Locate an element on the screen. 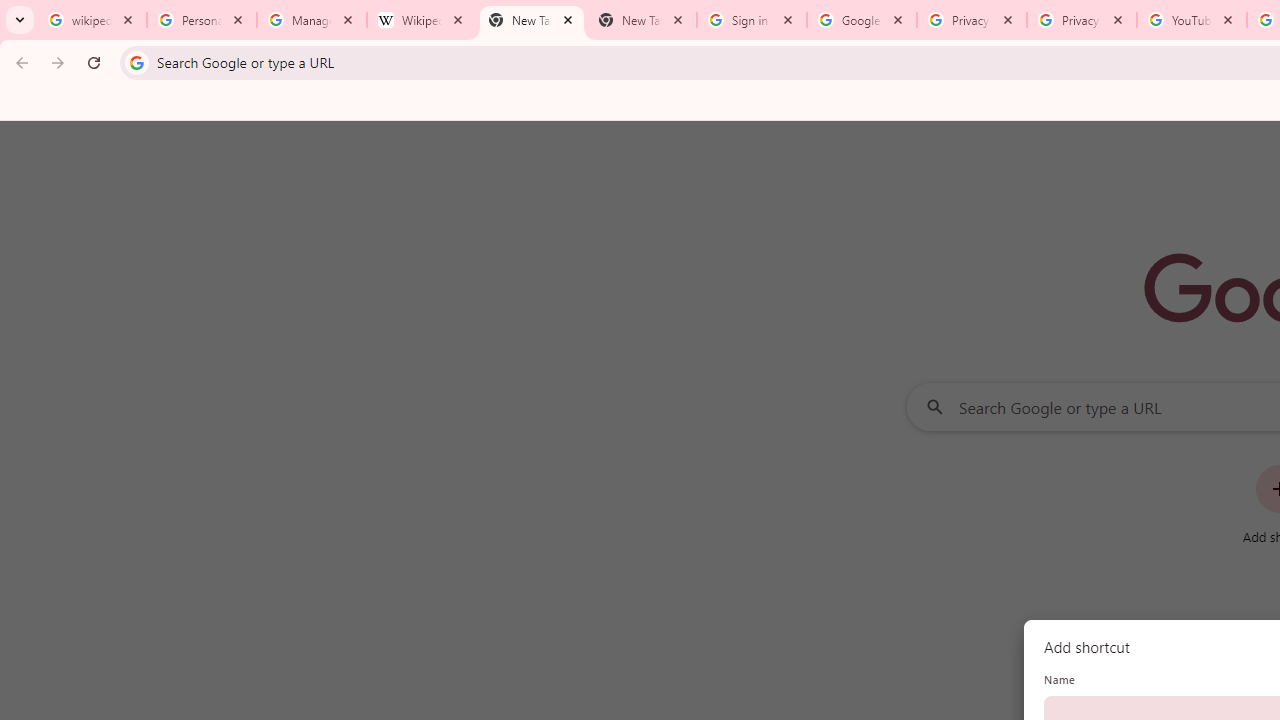 The width and height of the screenshot is (1280, 720). Google Drive: Sign-in is located at coordinates (861, 20).